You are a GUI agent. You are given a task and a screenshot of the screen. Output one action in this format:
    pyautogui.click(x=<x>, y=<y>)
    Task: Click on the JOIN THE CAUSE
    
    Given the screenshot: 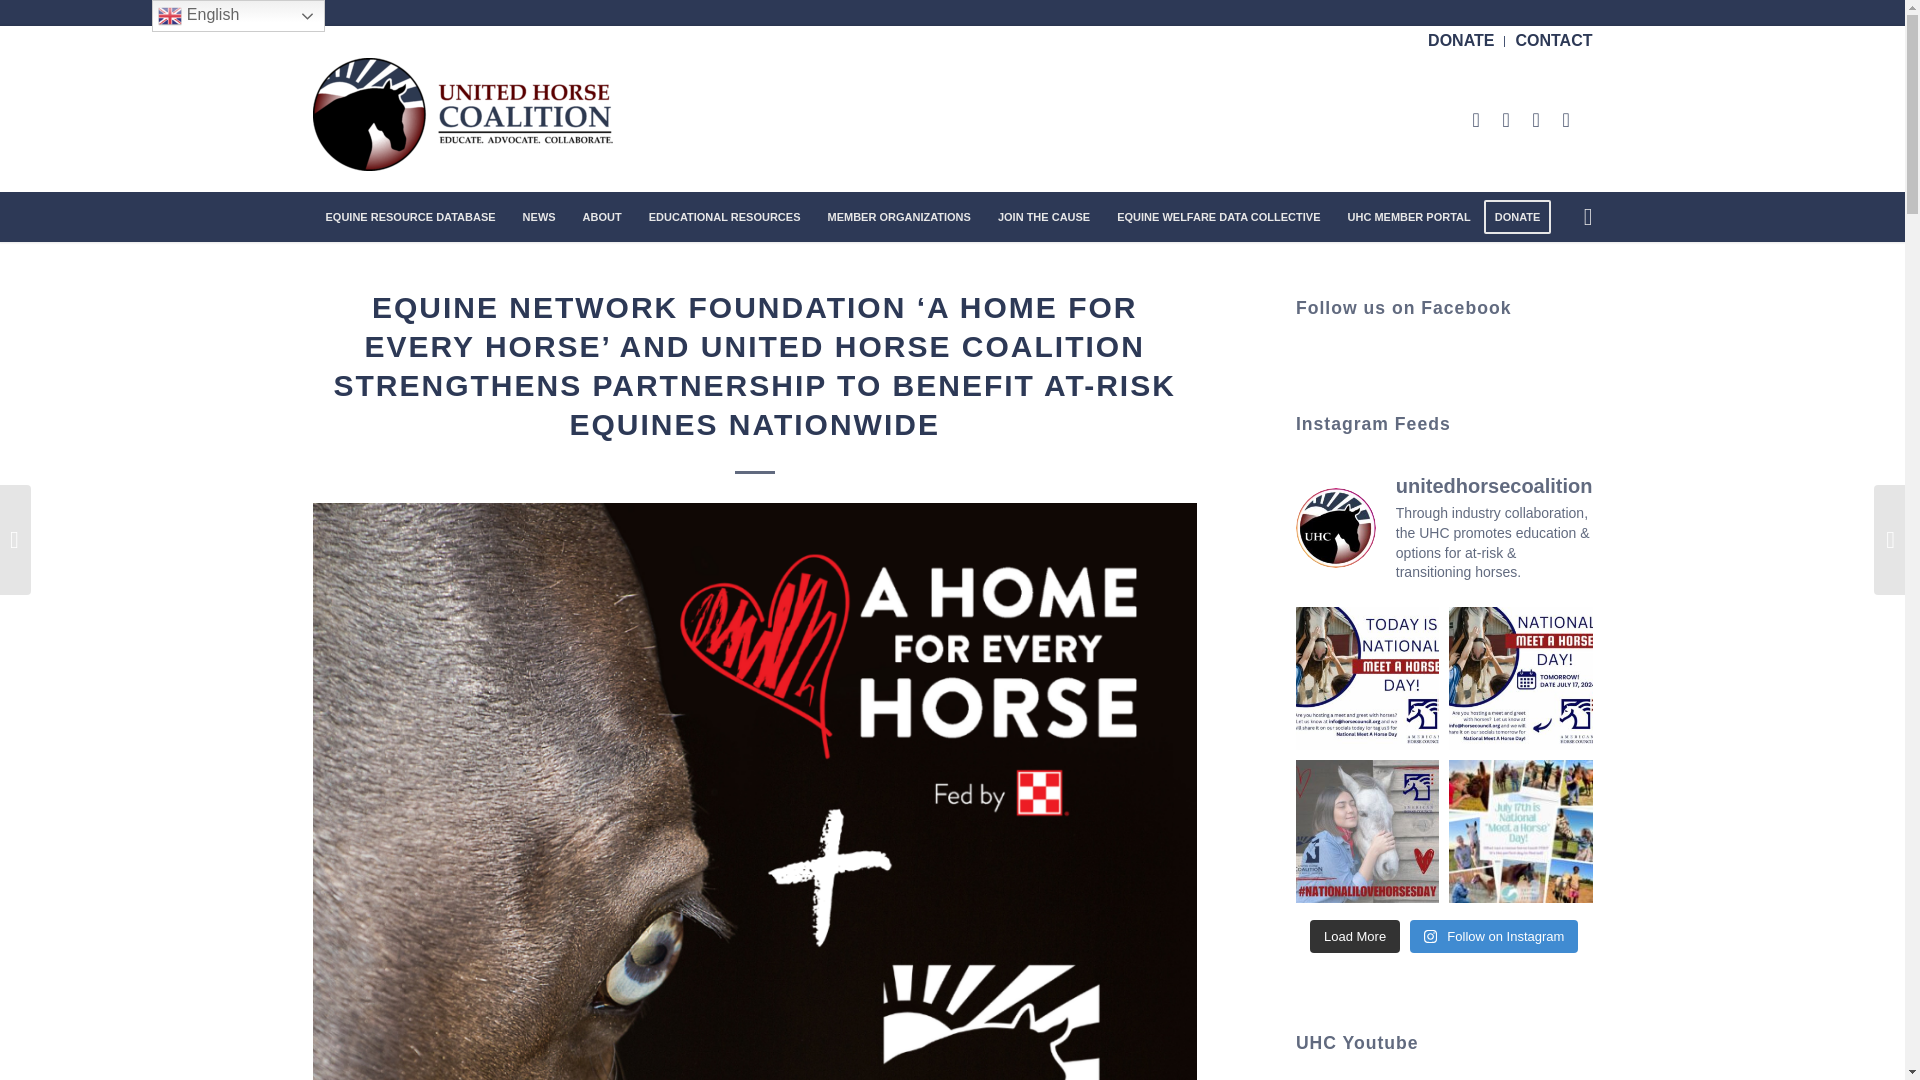 What is the action you would take?
    pyautogui.click(x=1042, y=216)
    